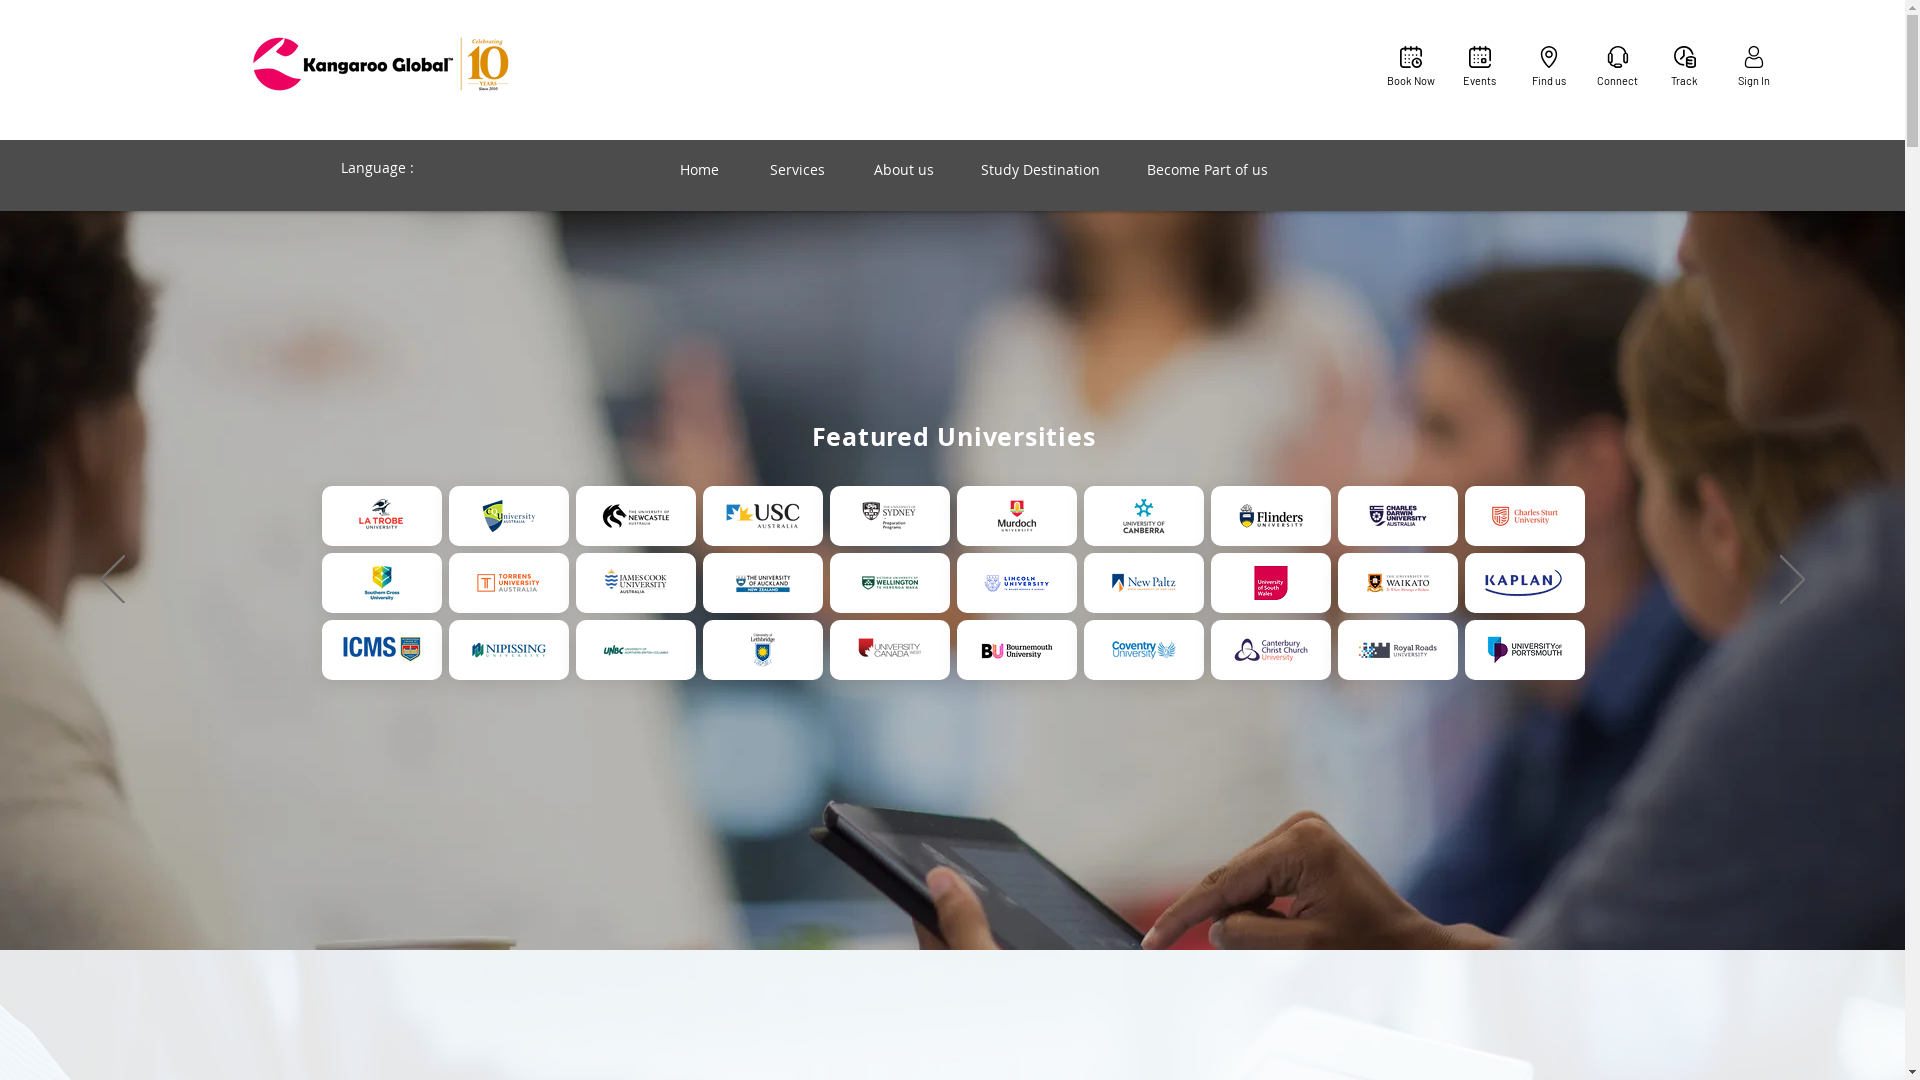  I want to click on 44.png, so click(1524, 650).